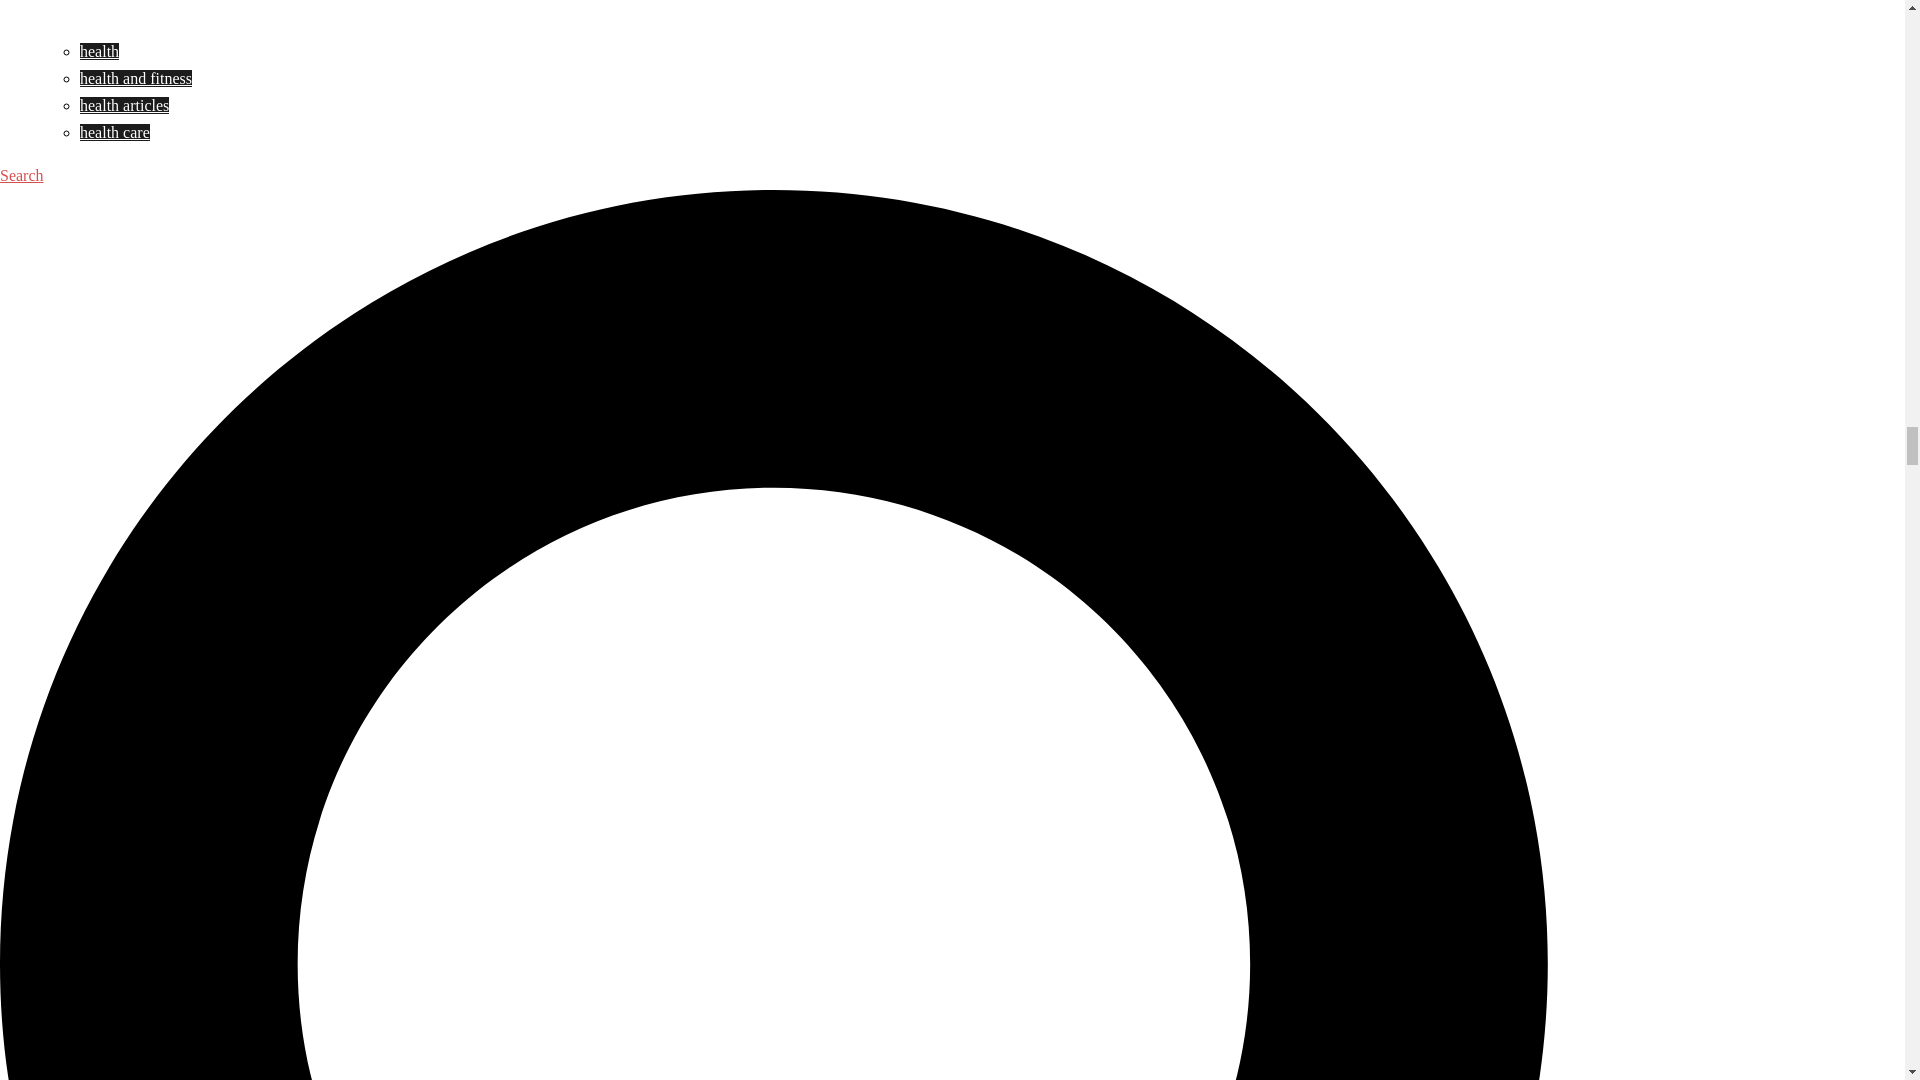 The height and width of the screenshot is (1080, 1920). What do you see at coordinates (100, 52) in the screenshot?
I see `health` at bounding box center [100, 52].